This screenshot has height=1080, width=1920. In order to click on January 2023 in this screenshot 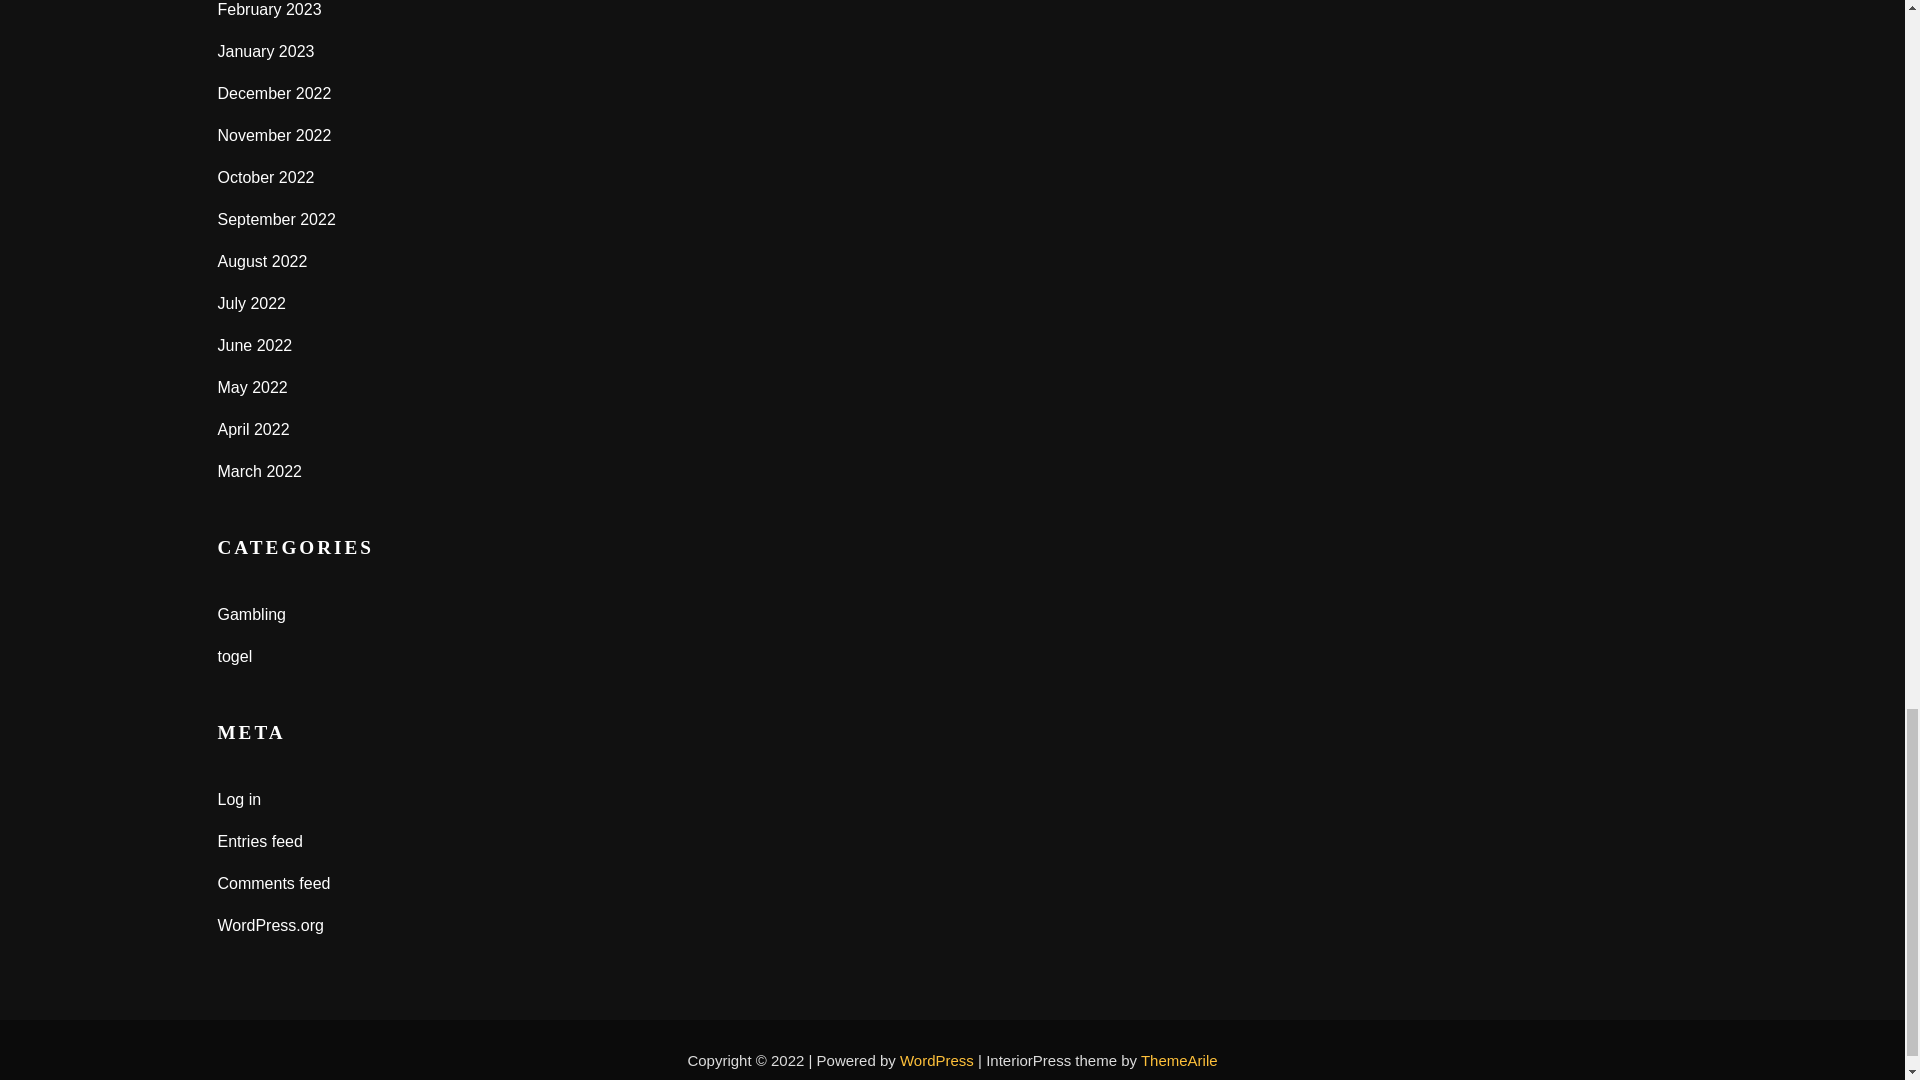, I will do `click(266, 52)`.